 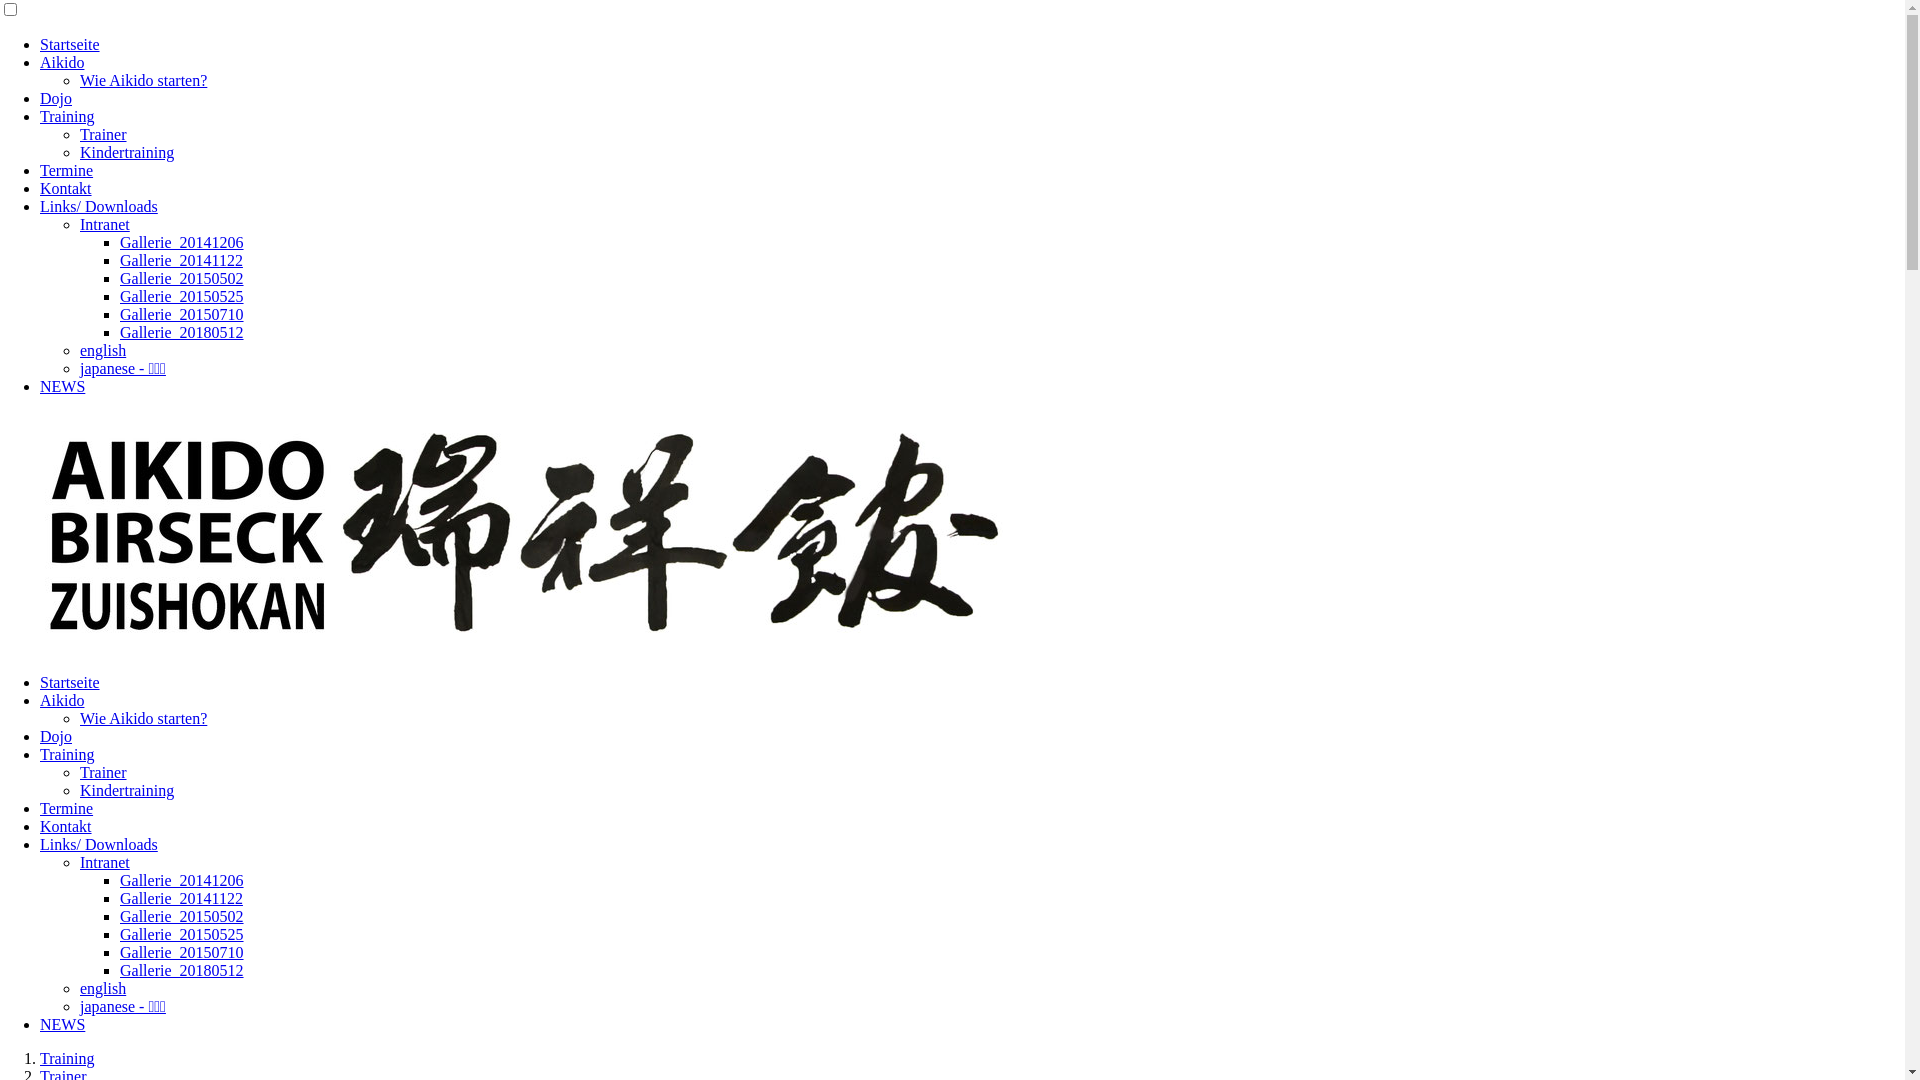 What do you see at coordinates (68, 754) in the screenshot?
I see `Training` at bounding box center [68, 754].